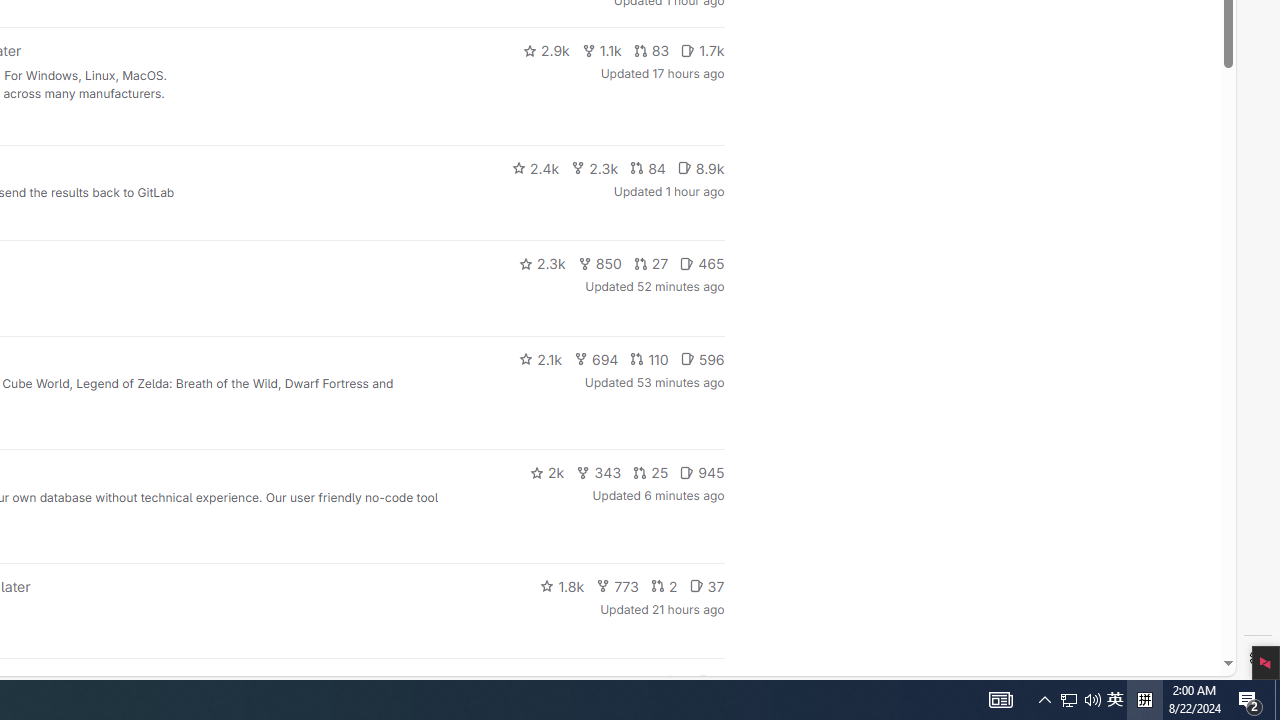 This screenshot has height=720, width=1280. I want to click on 2.3k, so click(542, 264).